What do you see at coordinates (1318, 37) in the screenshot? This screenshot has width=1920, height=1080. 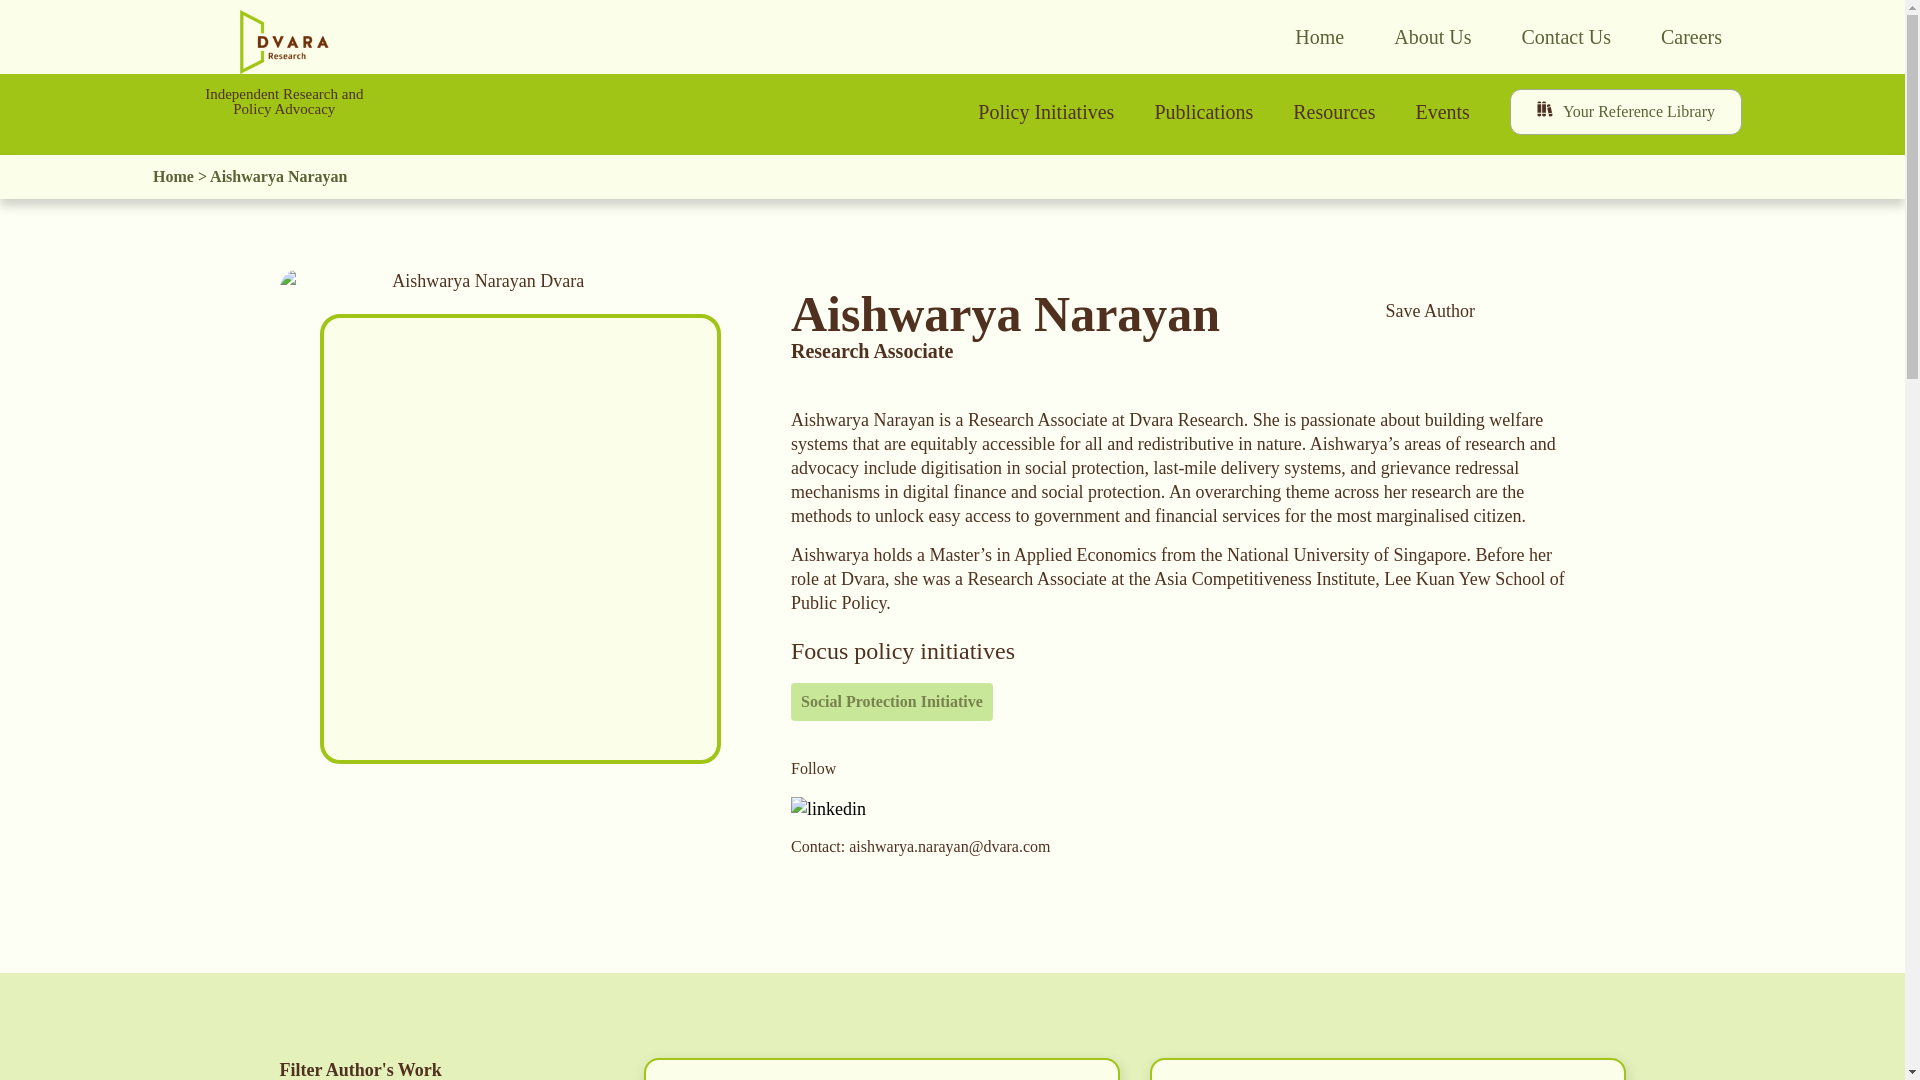 I see `Home` at bounding box center [1318, 37].